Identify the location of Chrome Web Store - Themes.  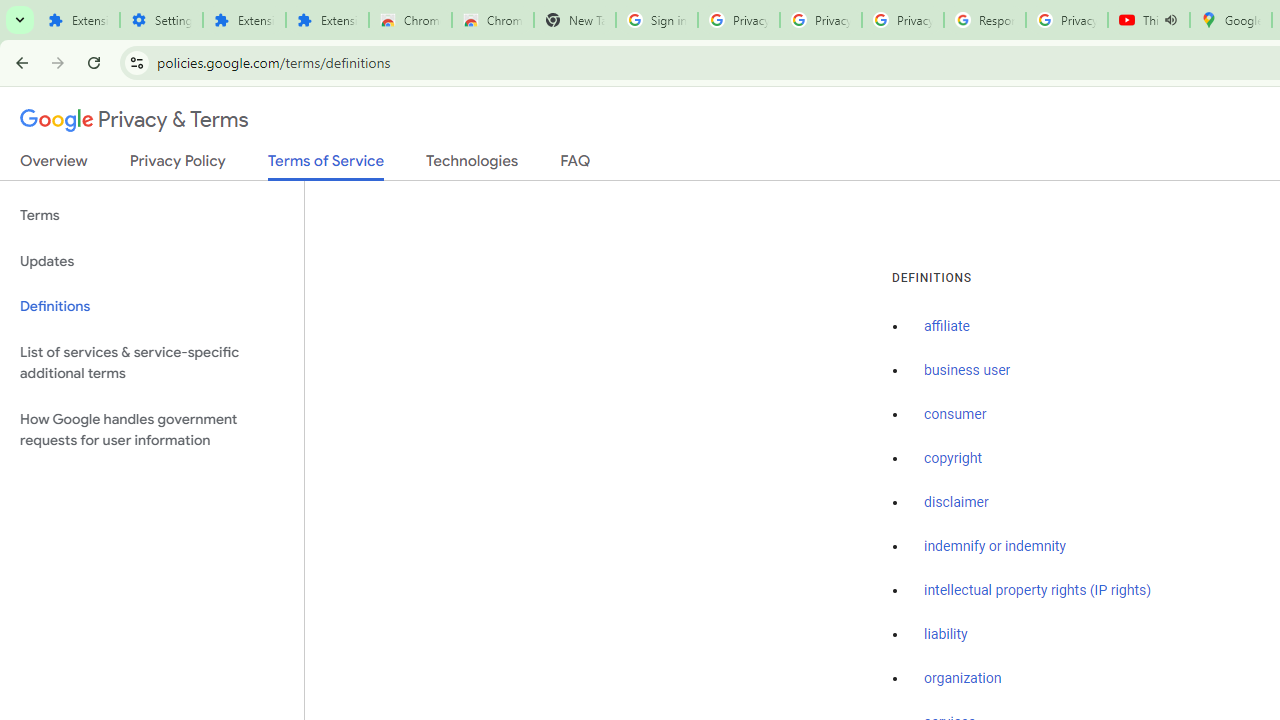
(492, 20).